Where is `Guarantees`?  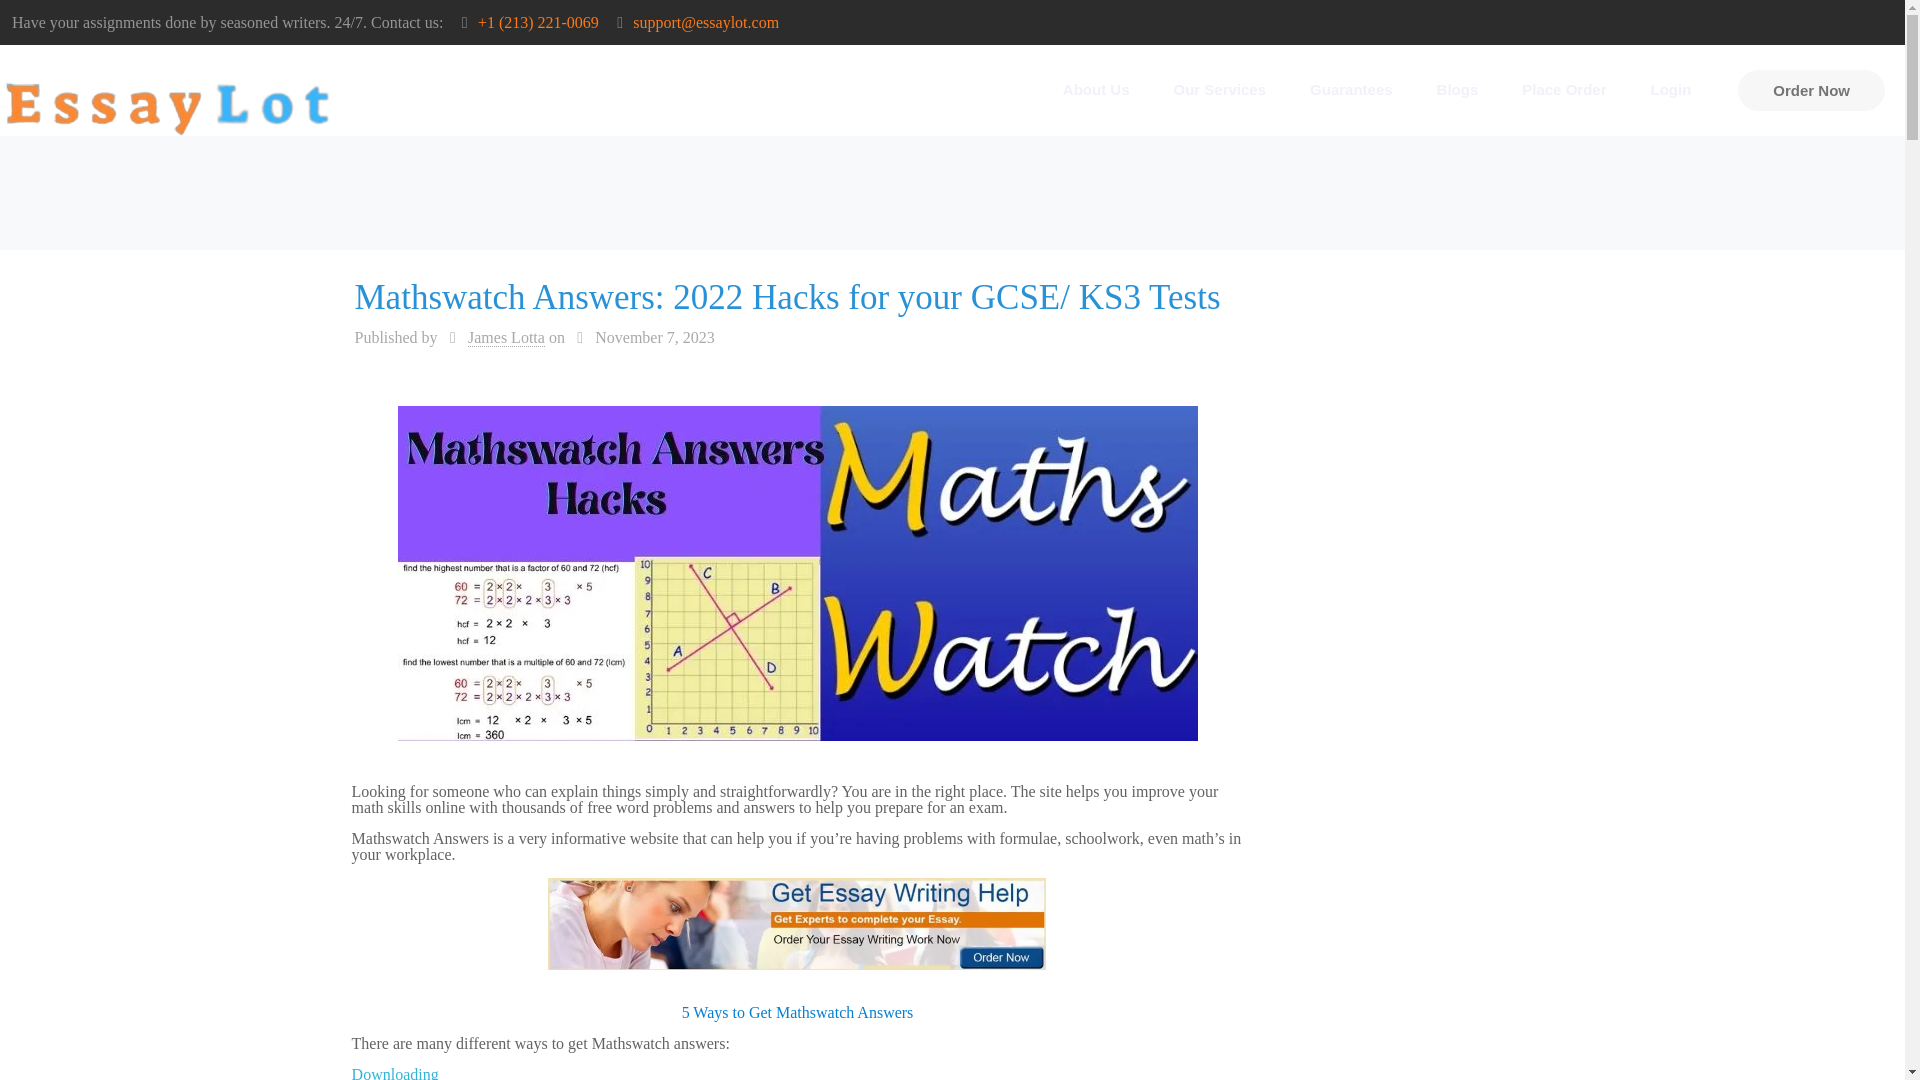
Guarantees is located at coordinates (1352, 89).